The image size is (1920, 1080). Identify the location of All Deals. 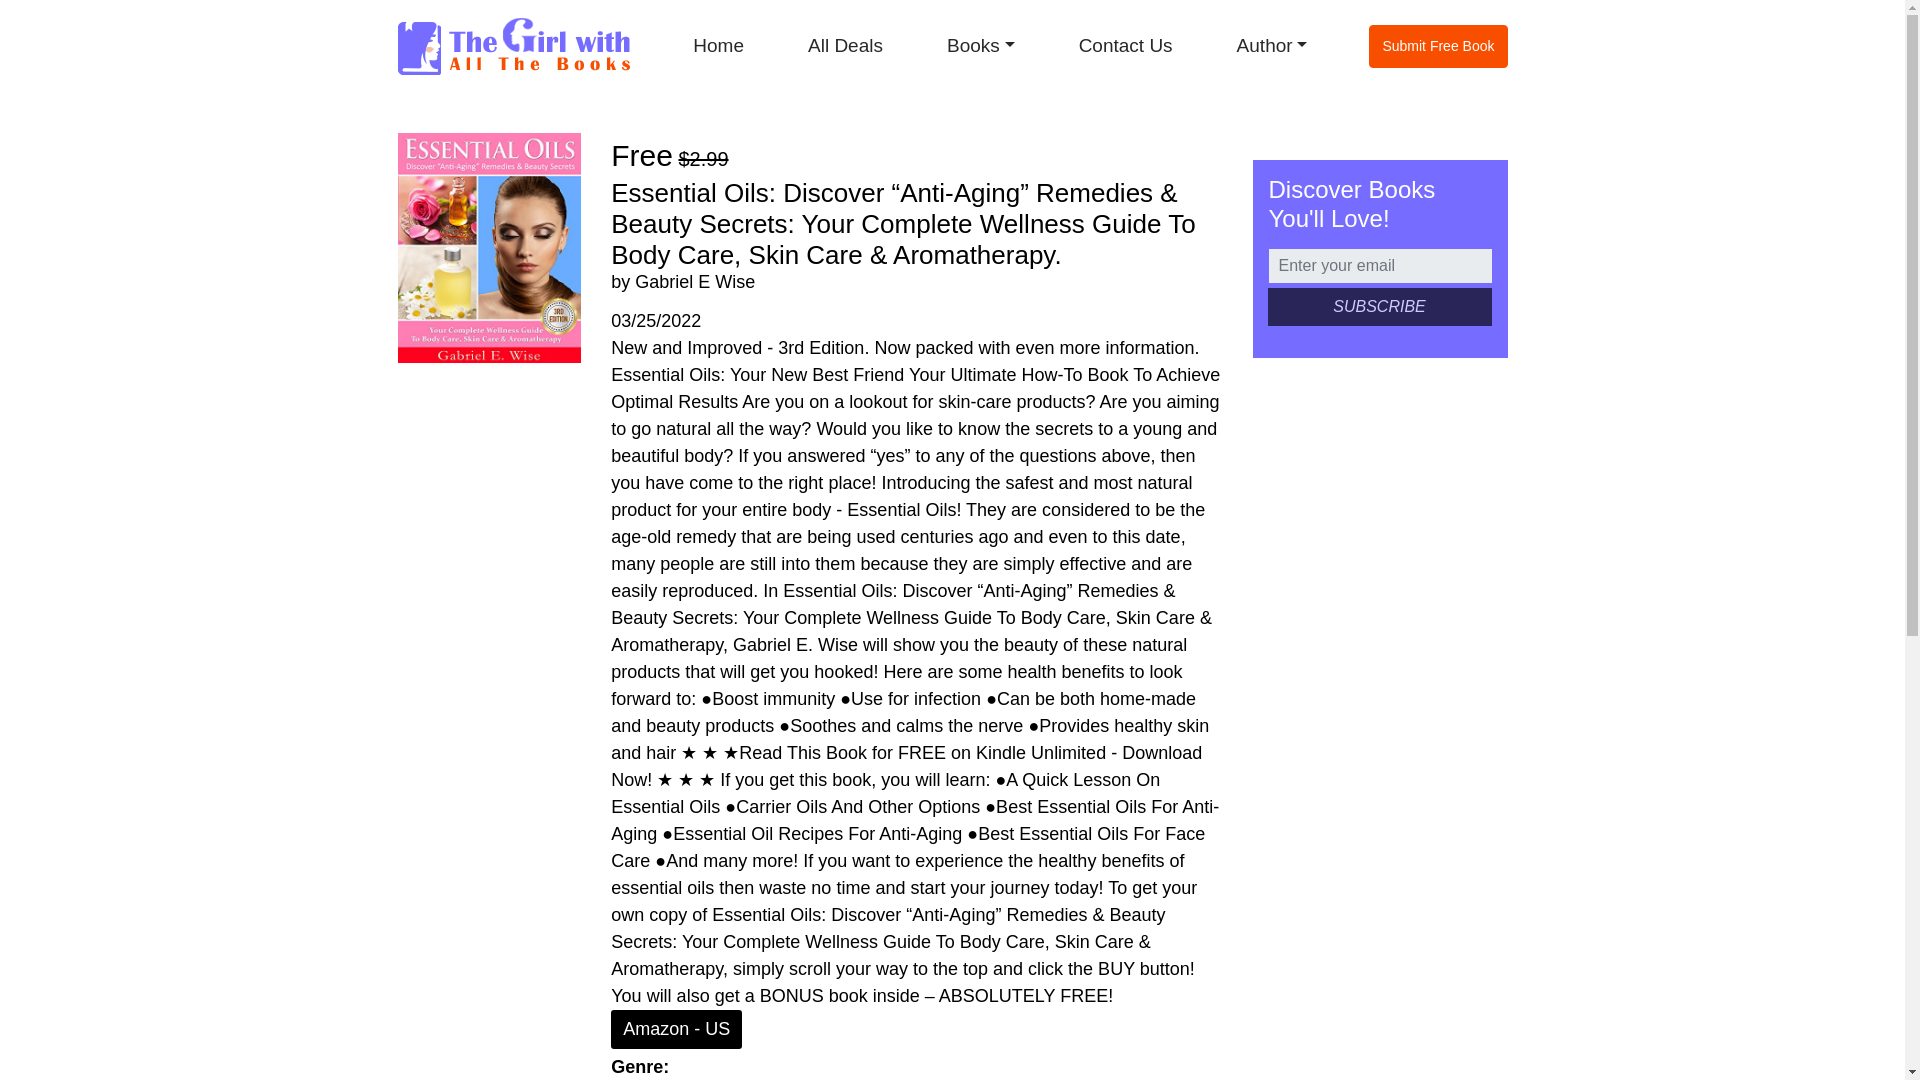
(844, 46).